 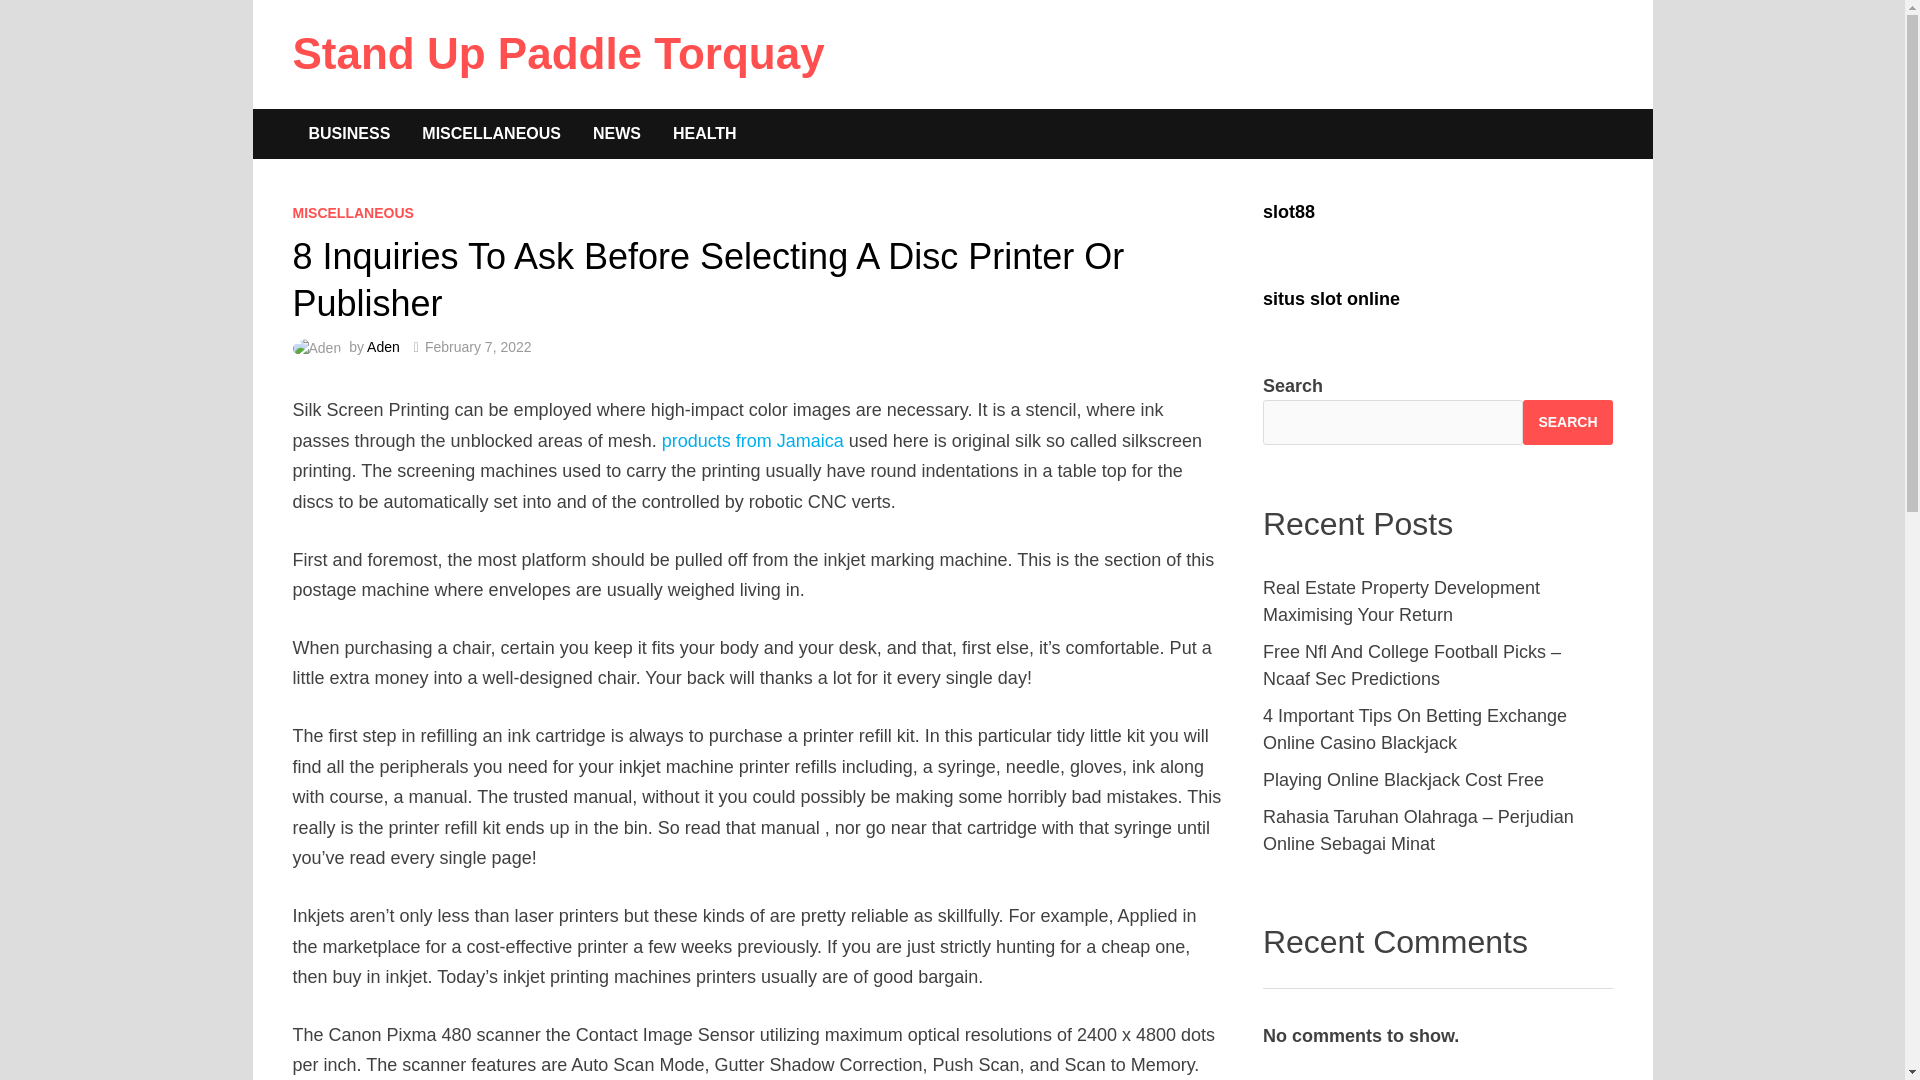 I want to click on Stand Up Paddle Torquay, so click(x=557, y=53).